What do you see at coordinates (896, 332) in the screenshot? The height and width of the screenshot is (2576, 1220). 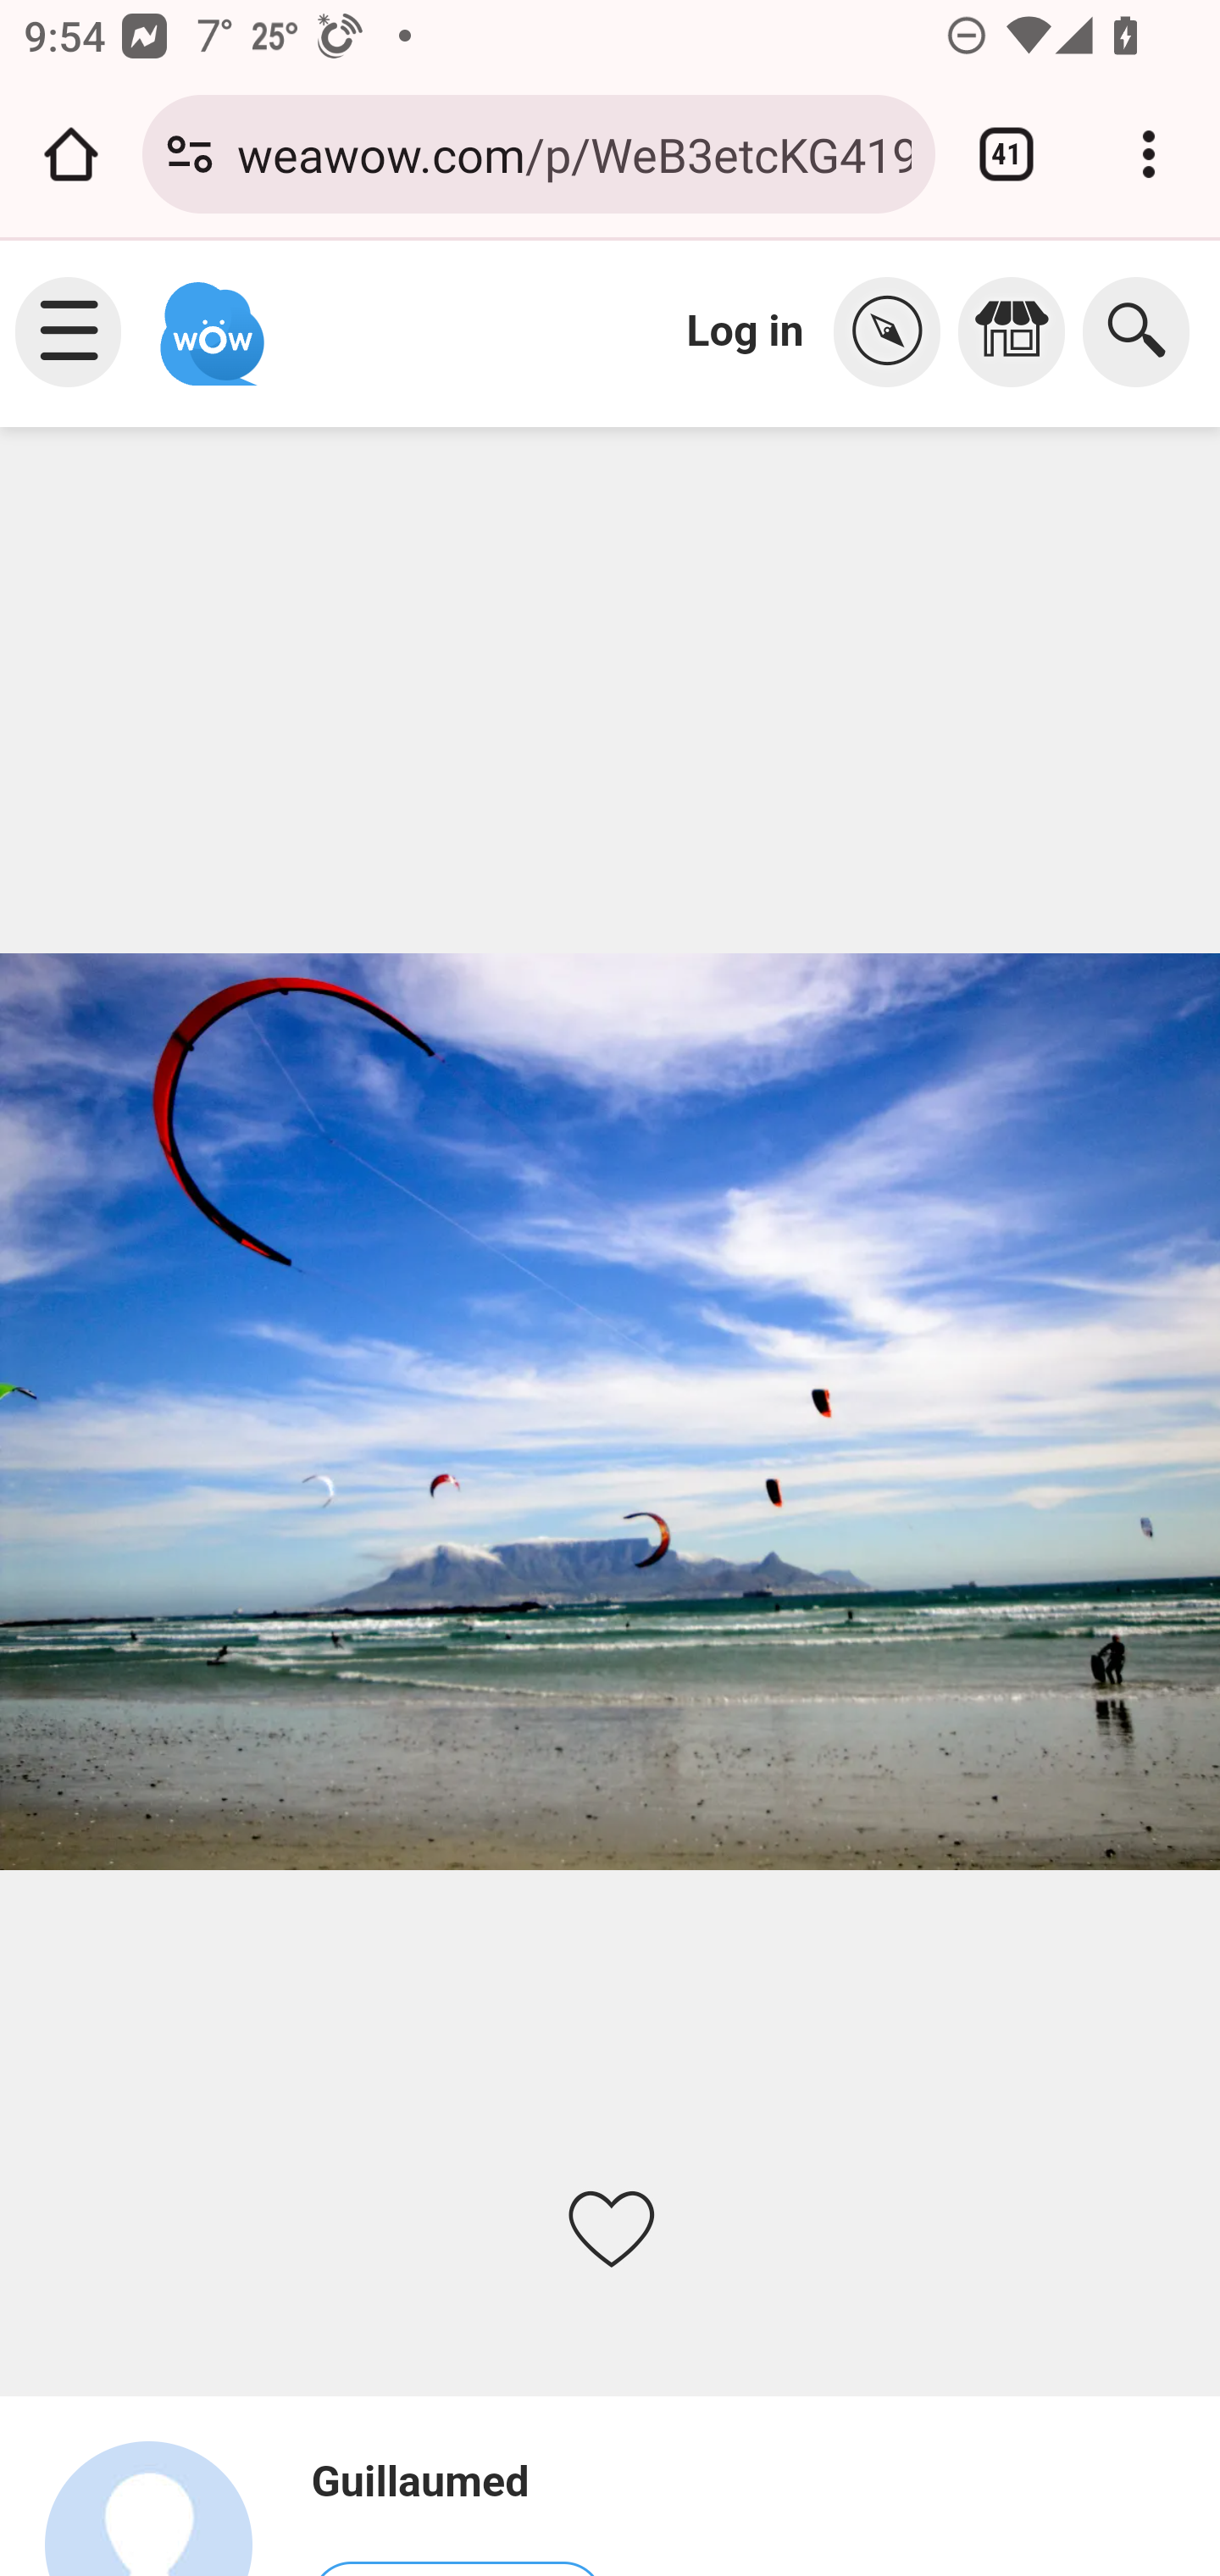 I see `` at bounding box center [896, 332].